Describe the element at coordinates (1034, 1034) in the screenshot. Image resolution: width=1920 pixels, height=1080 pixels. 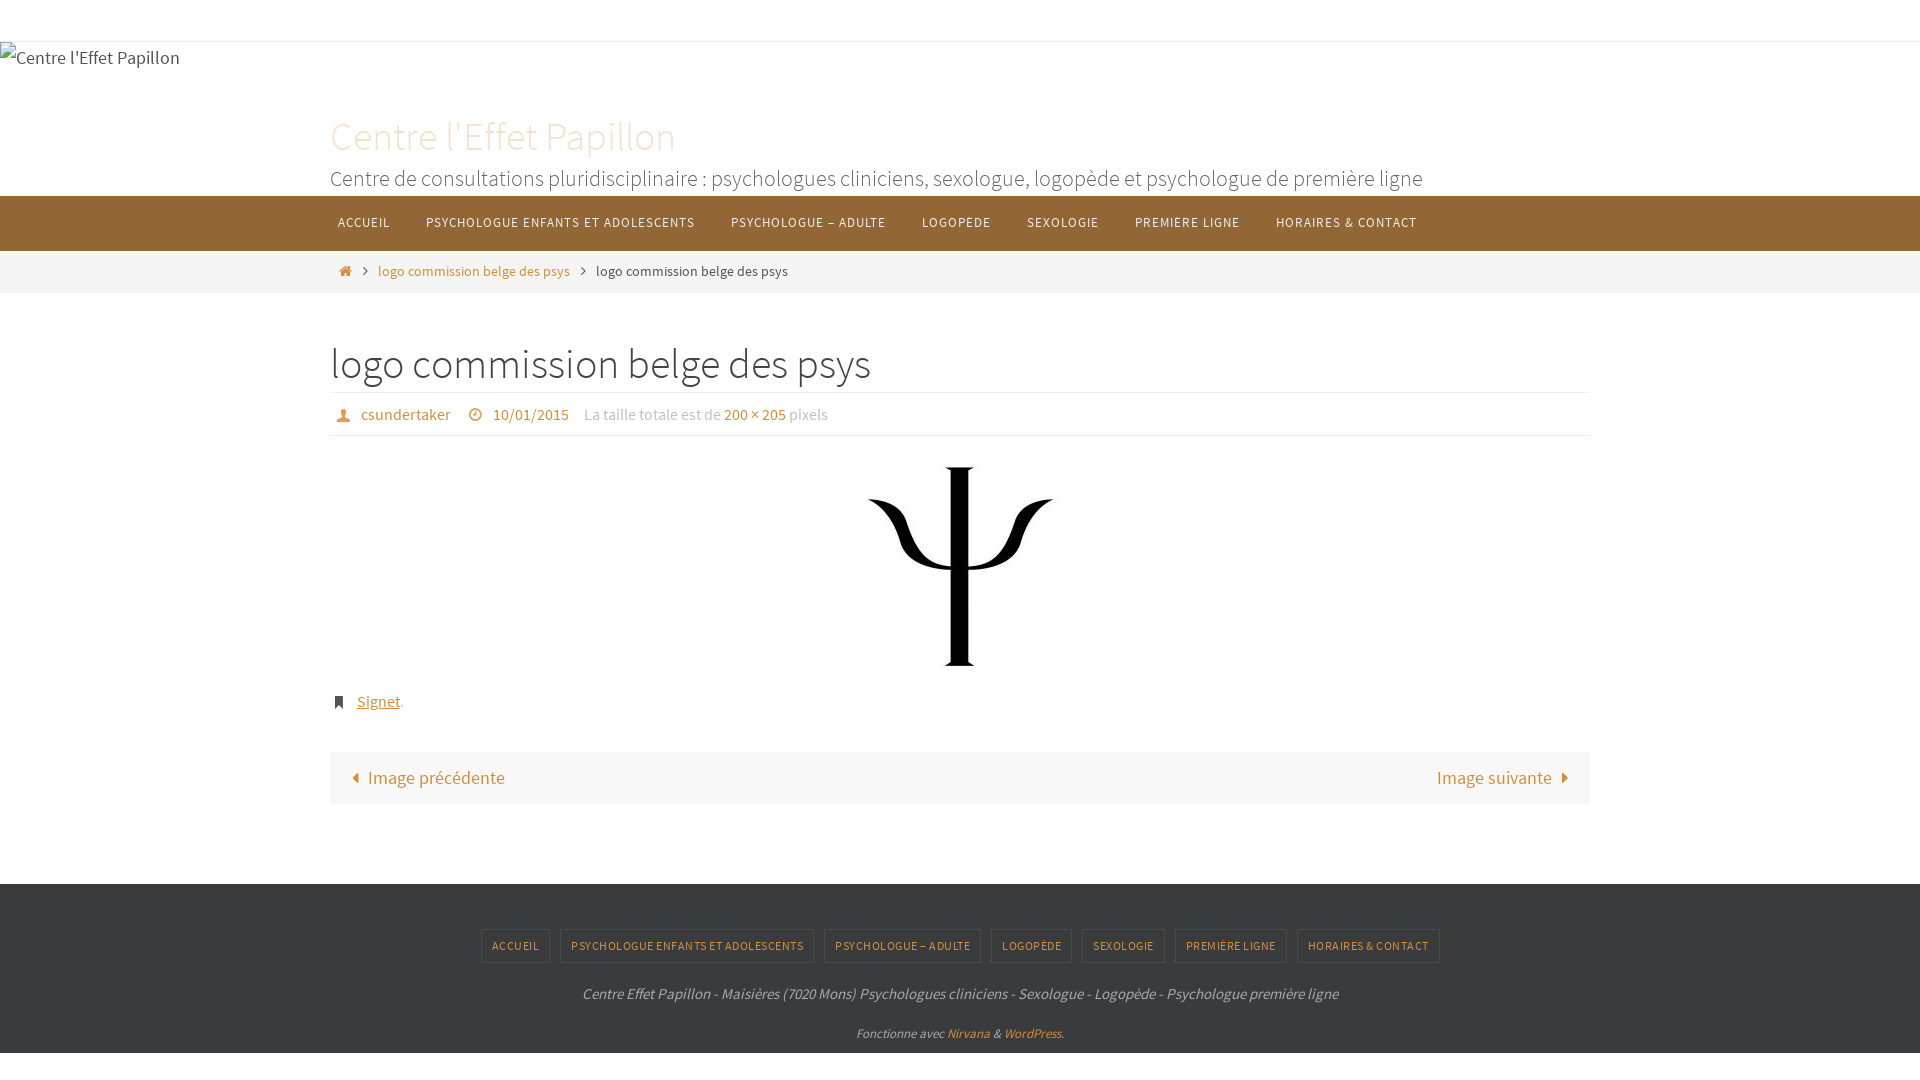
I see `WordPress.` at that location.